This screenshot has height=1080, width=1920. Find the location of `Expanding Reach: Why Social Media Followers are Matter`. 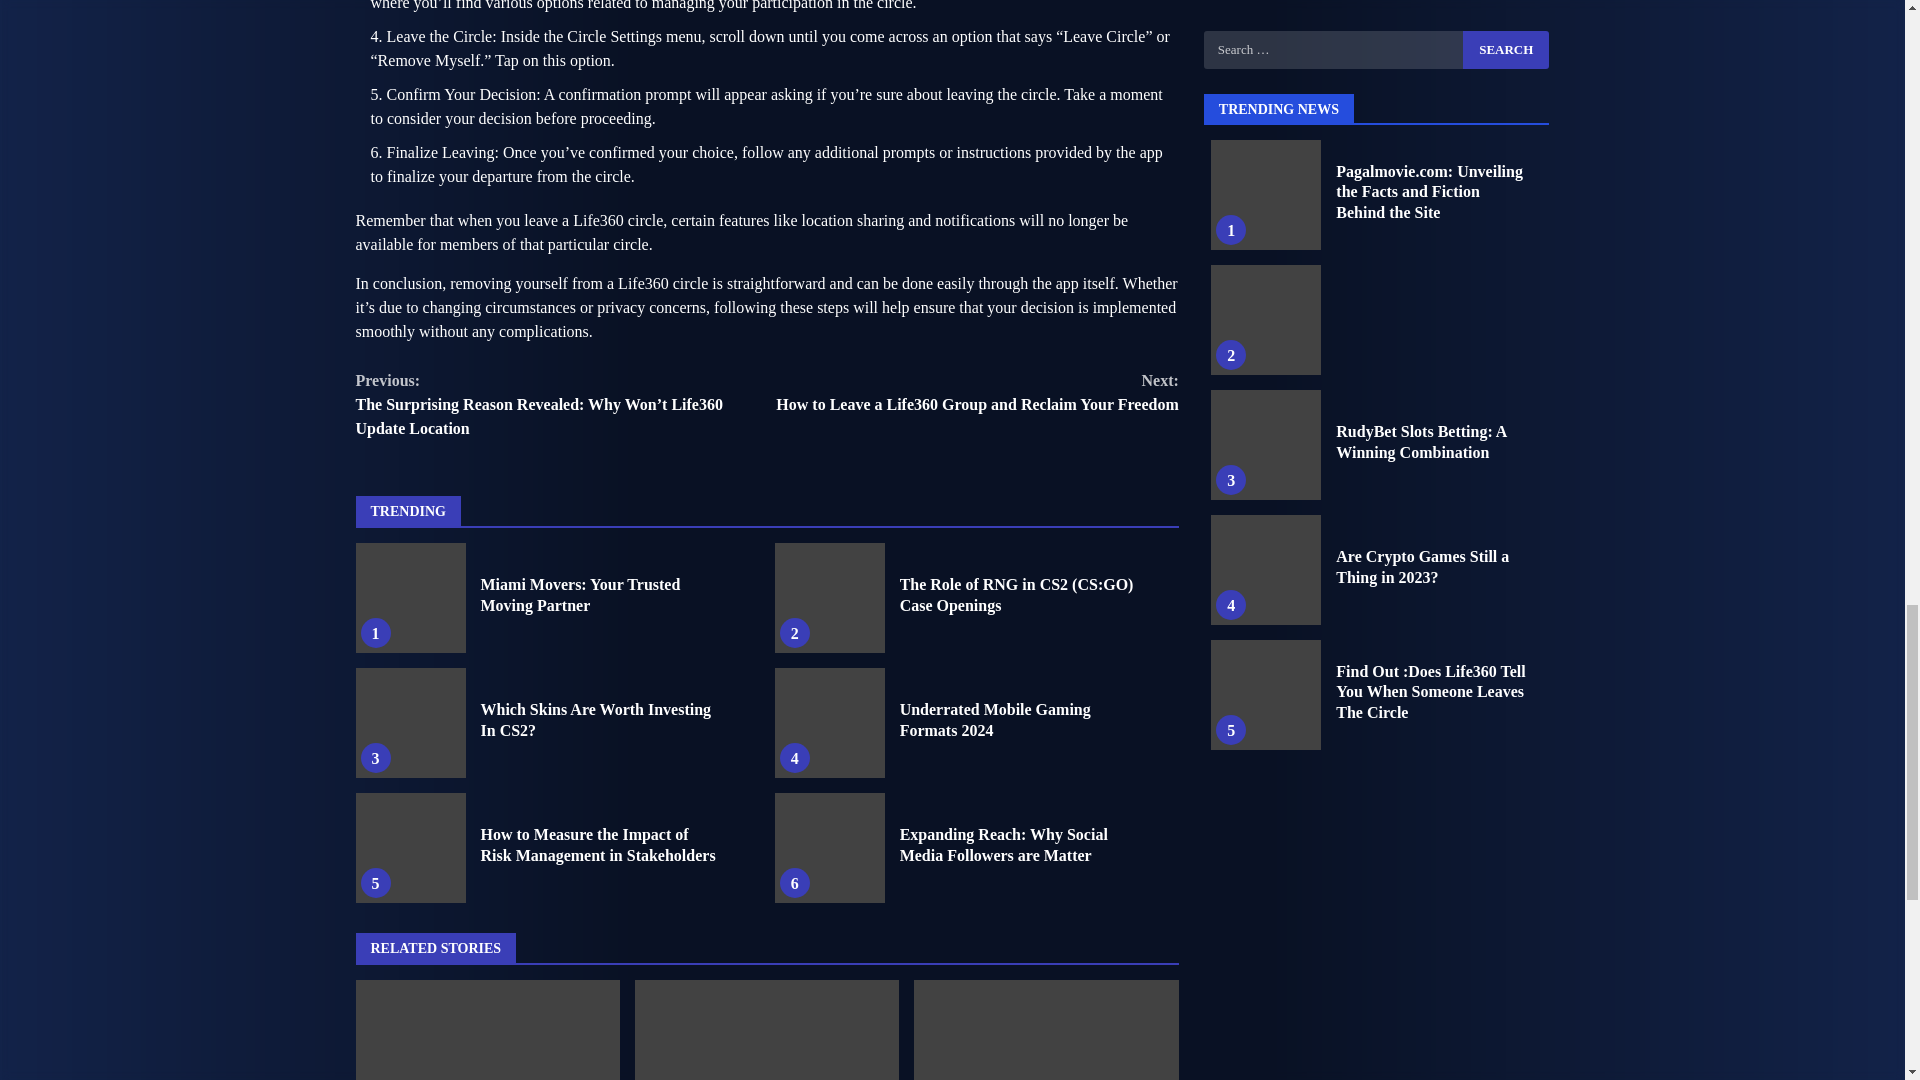

Expanding Reach: Why Social Media Followers are Matter is located at coordinates (830, 847).